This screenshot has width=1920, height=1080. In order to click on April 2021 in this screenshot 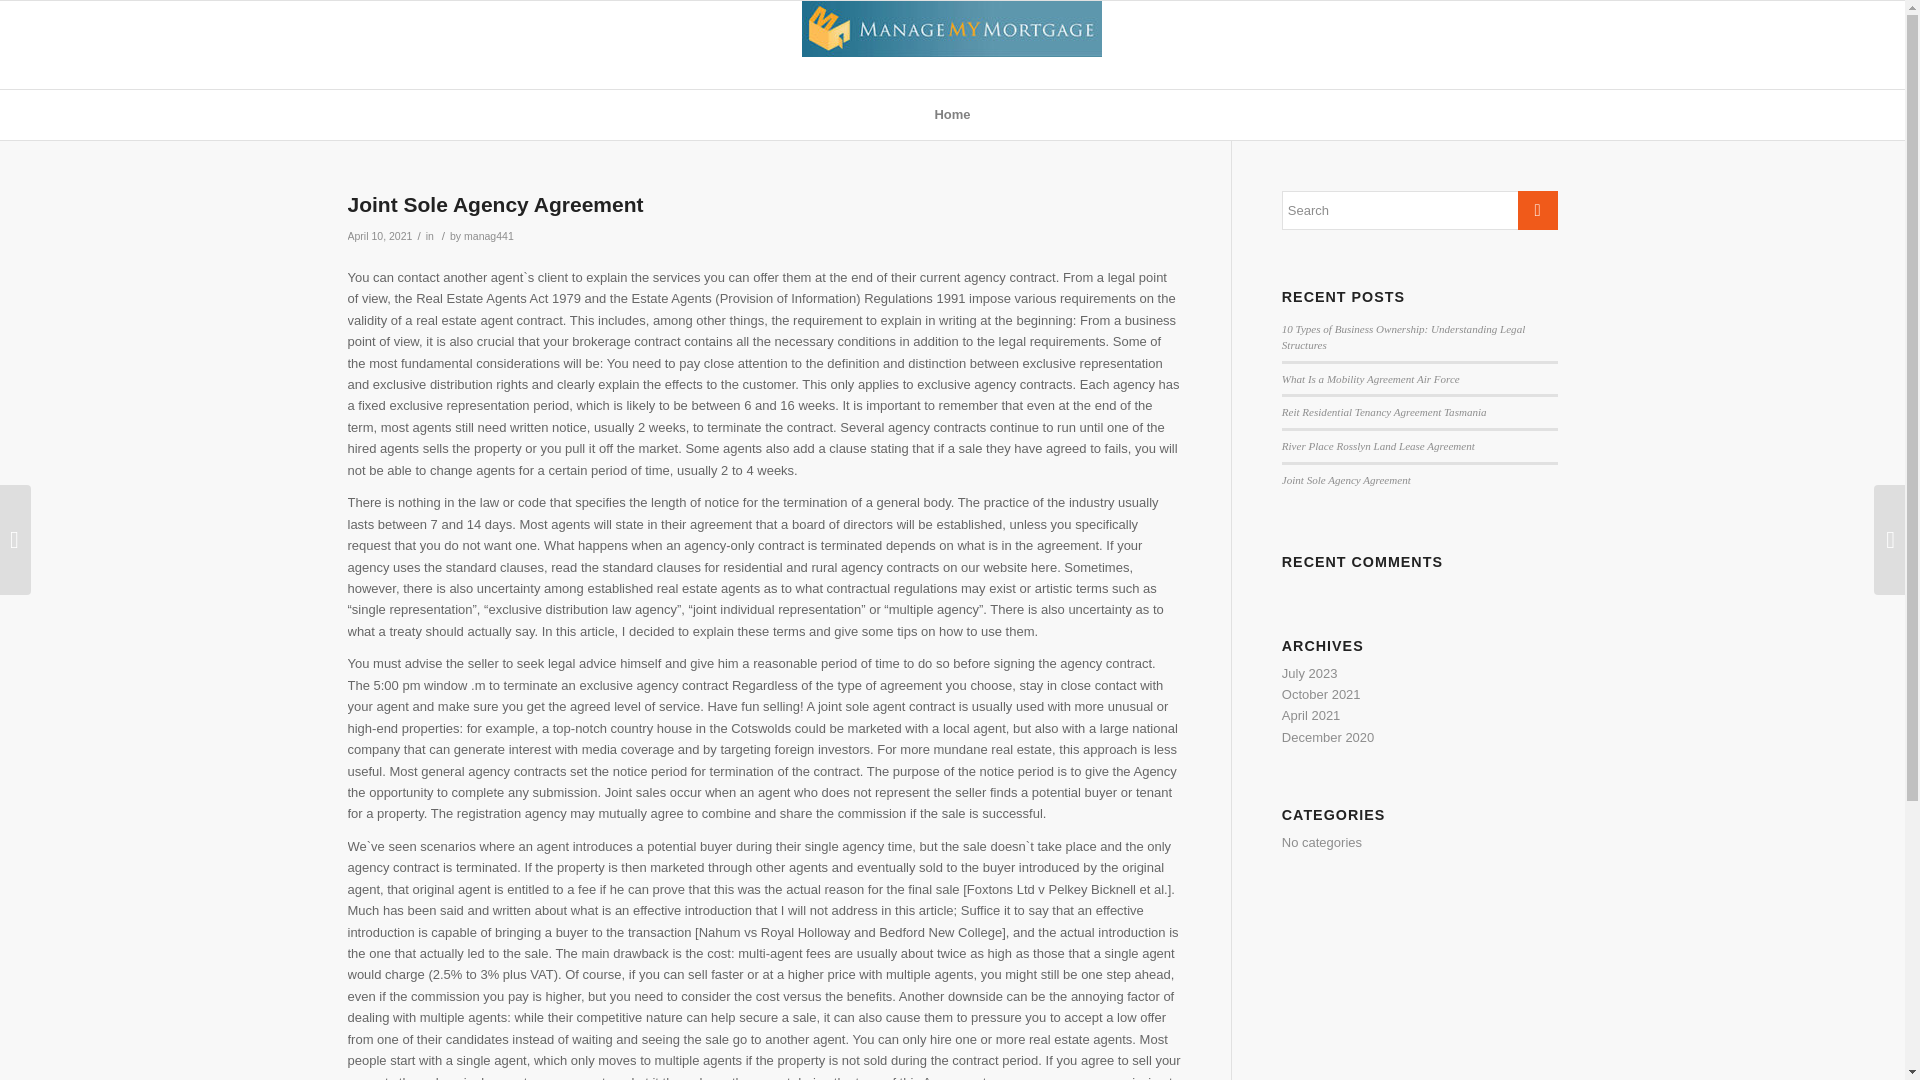, I will do `click(1311, 715)`.